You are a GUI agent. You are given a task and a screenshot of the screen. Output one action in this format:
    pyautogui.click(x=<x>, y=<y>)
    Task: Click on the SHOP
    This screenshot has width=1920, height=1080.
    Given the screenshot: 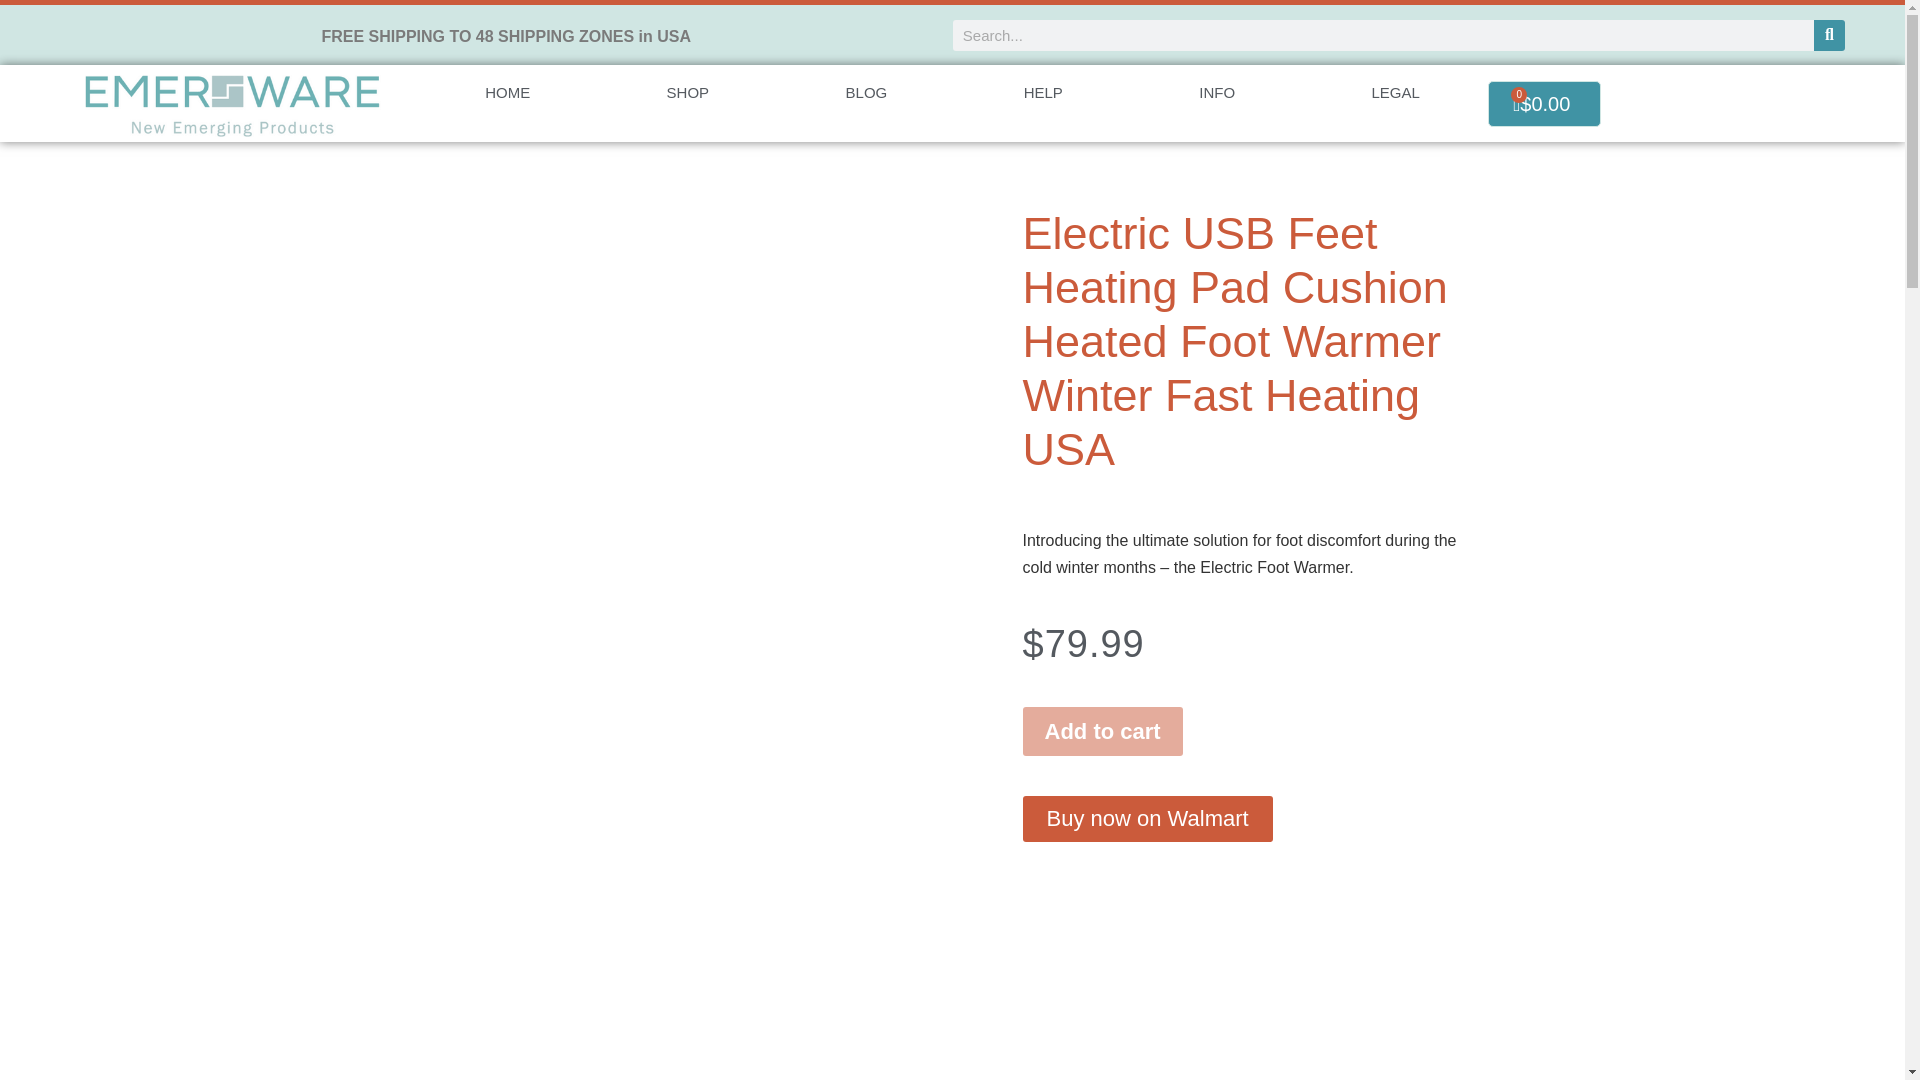 What is the action you would take?
    pyautogui.click(x=687, y=92)
    